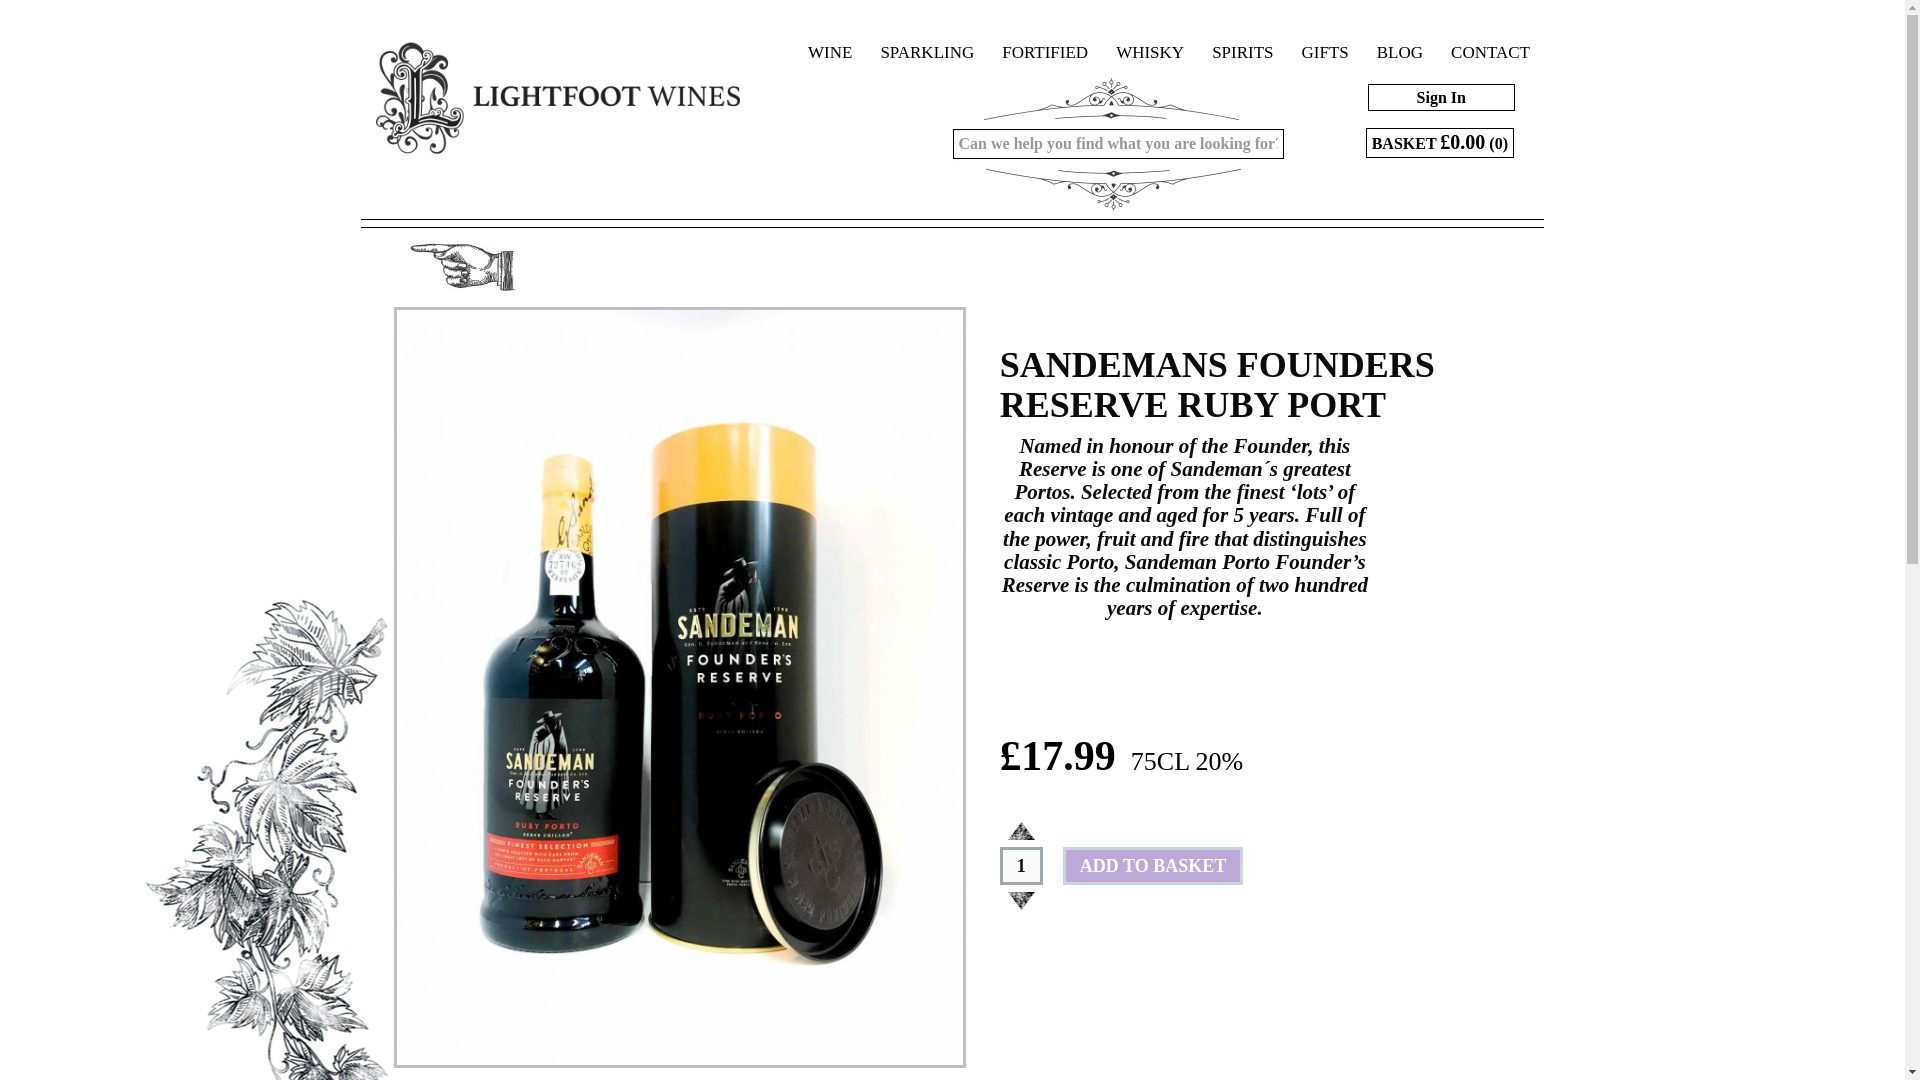 This screenshot has width=1920, height=1080. I want to click on View your shopping cart, so click(1440, 142).